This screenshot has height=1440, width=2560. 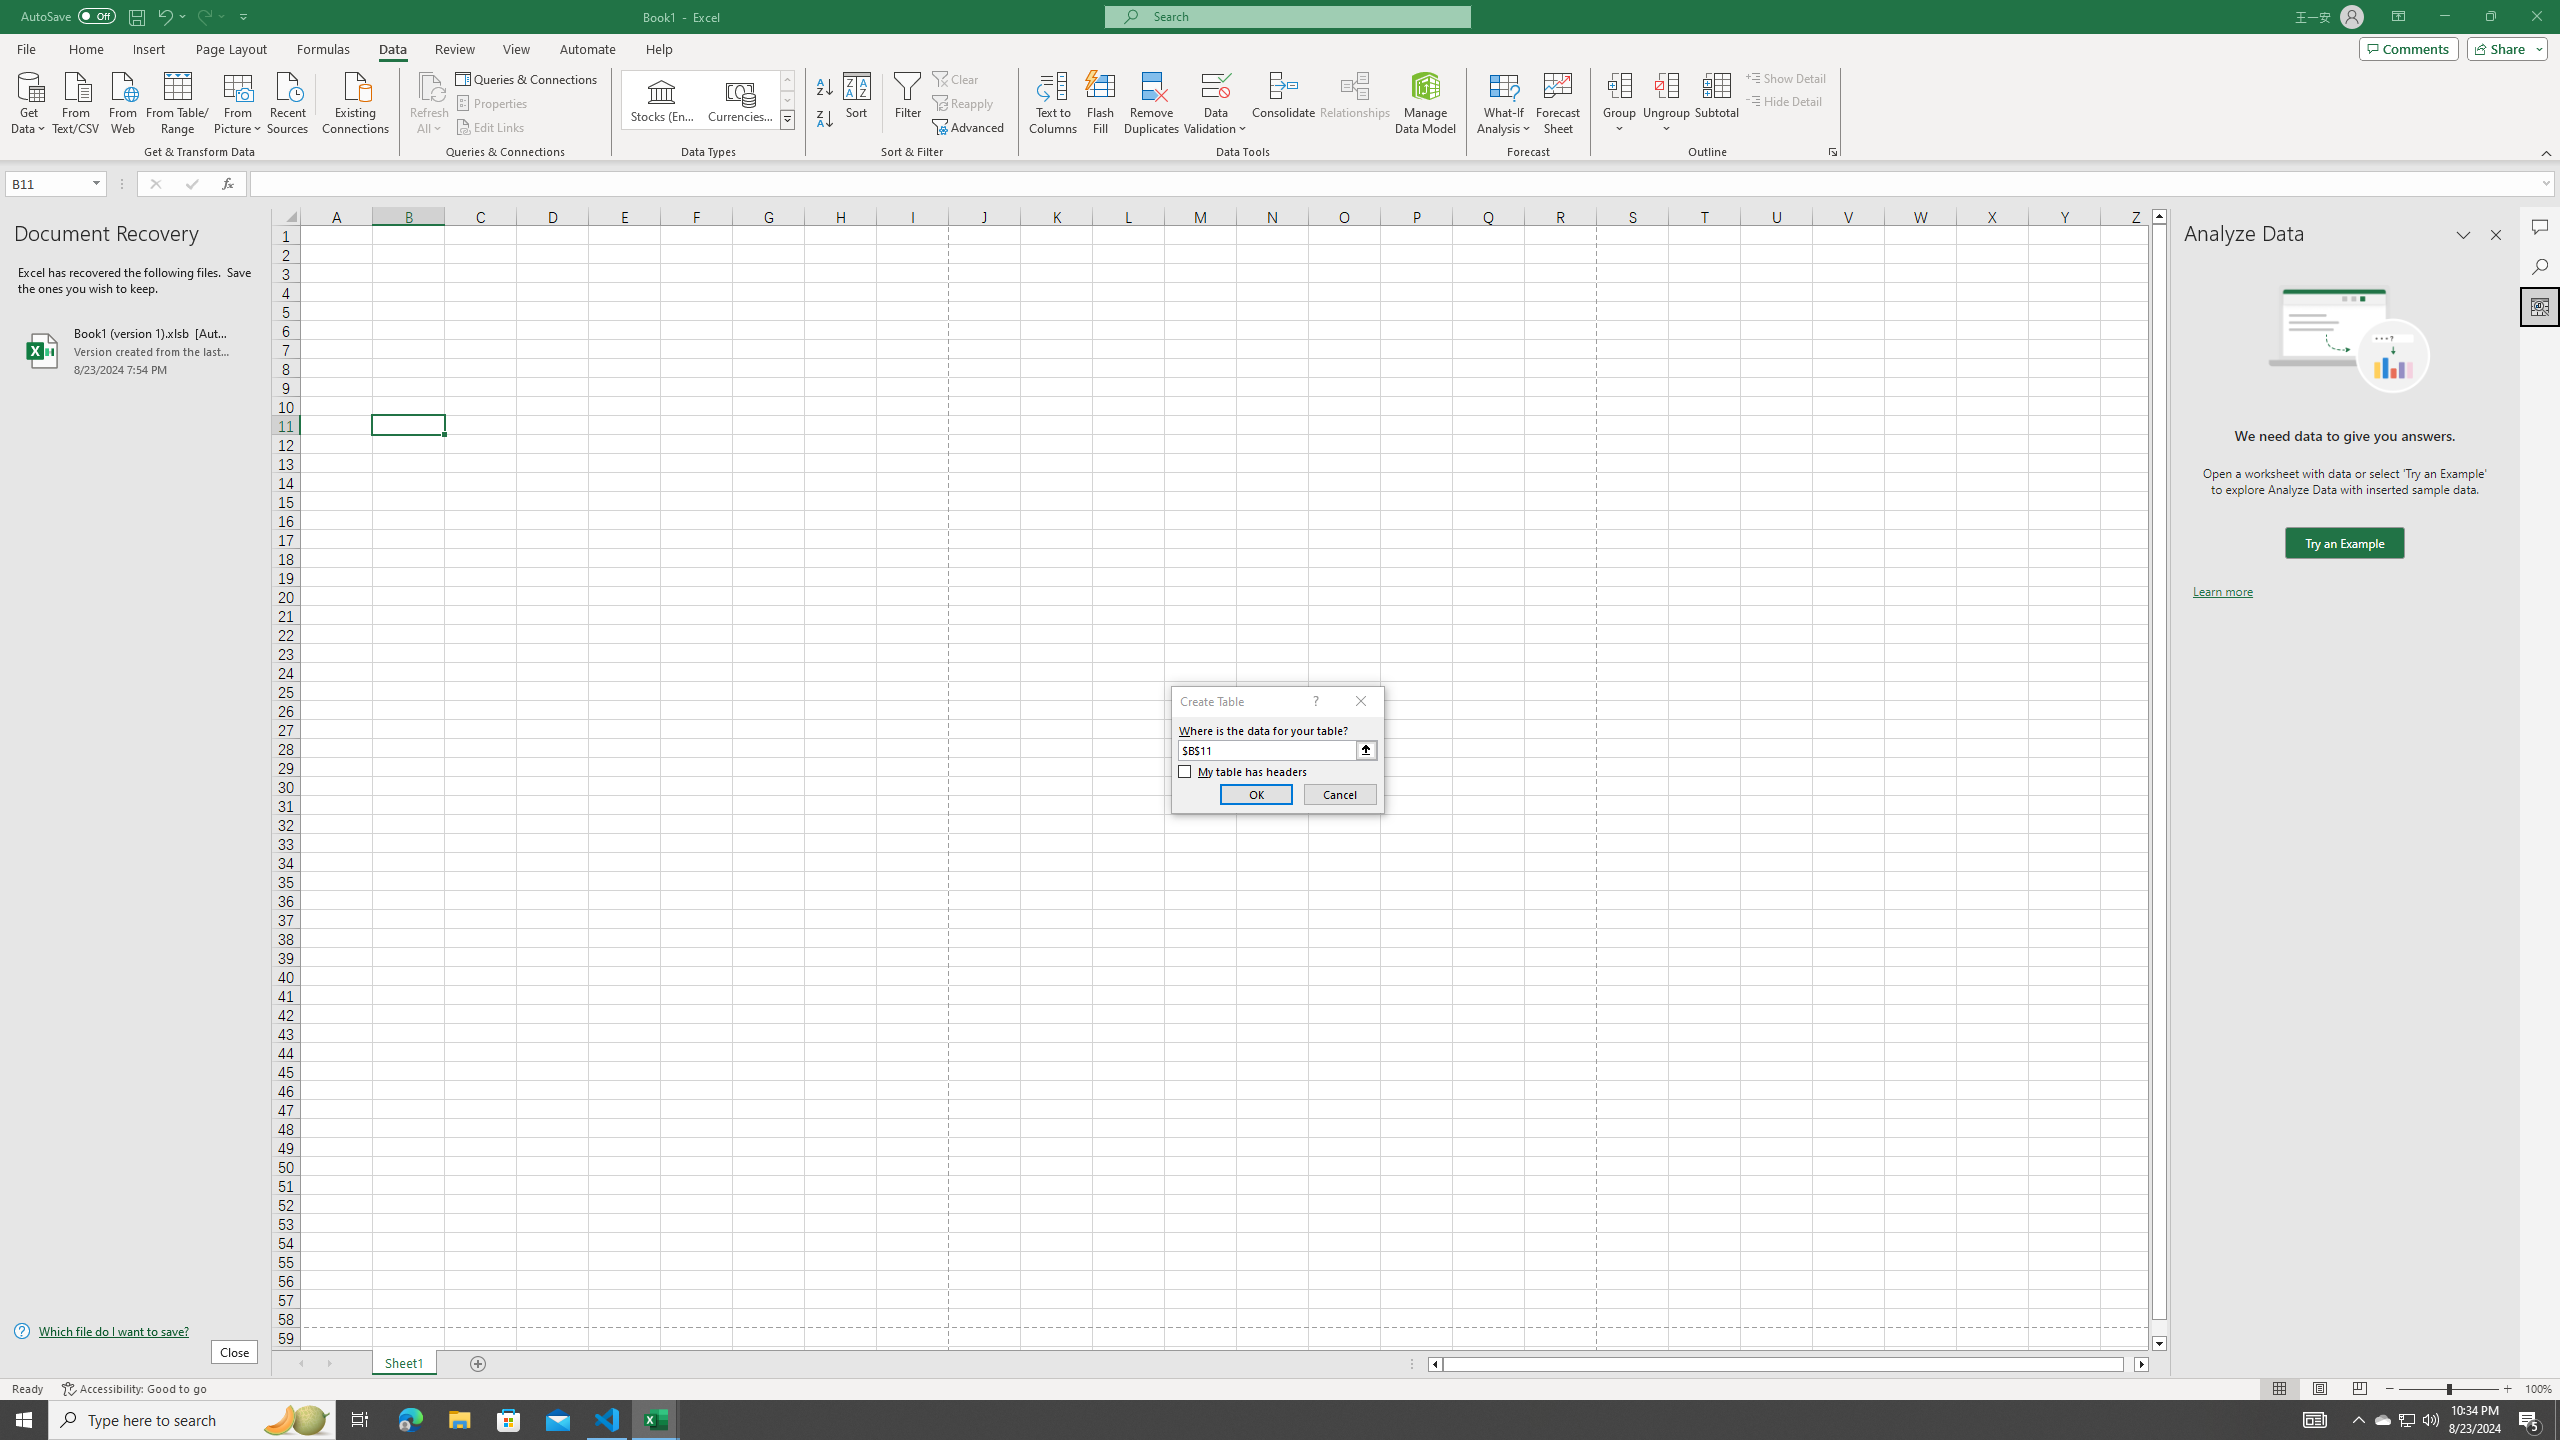 What do you see at coordinates (2159, 1328) in the screenshot?
I see `Page down` at bounding box center [2159, 1328].